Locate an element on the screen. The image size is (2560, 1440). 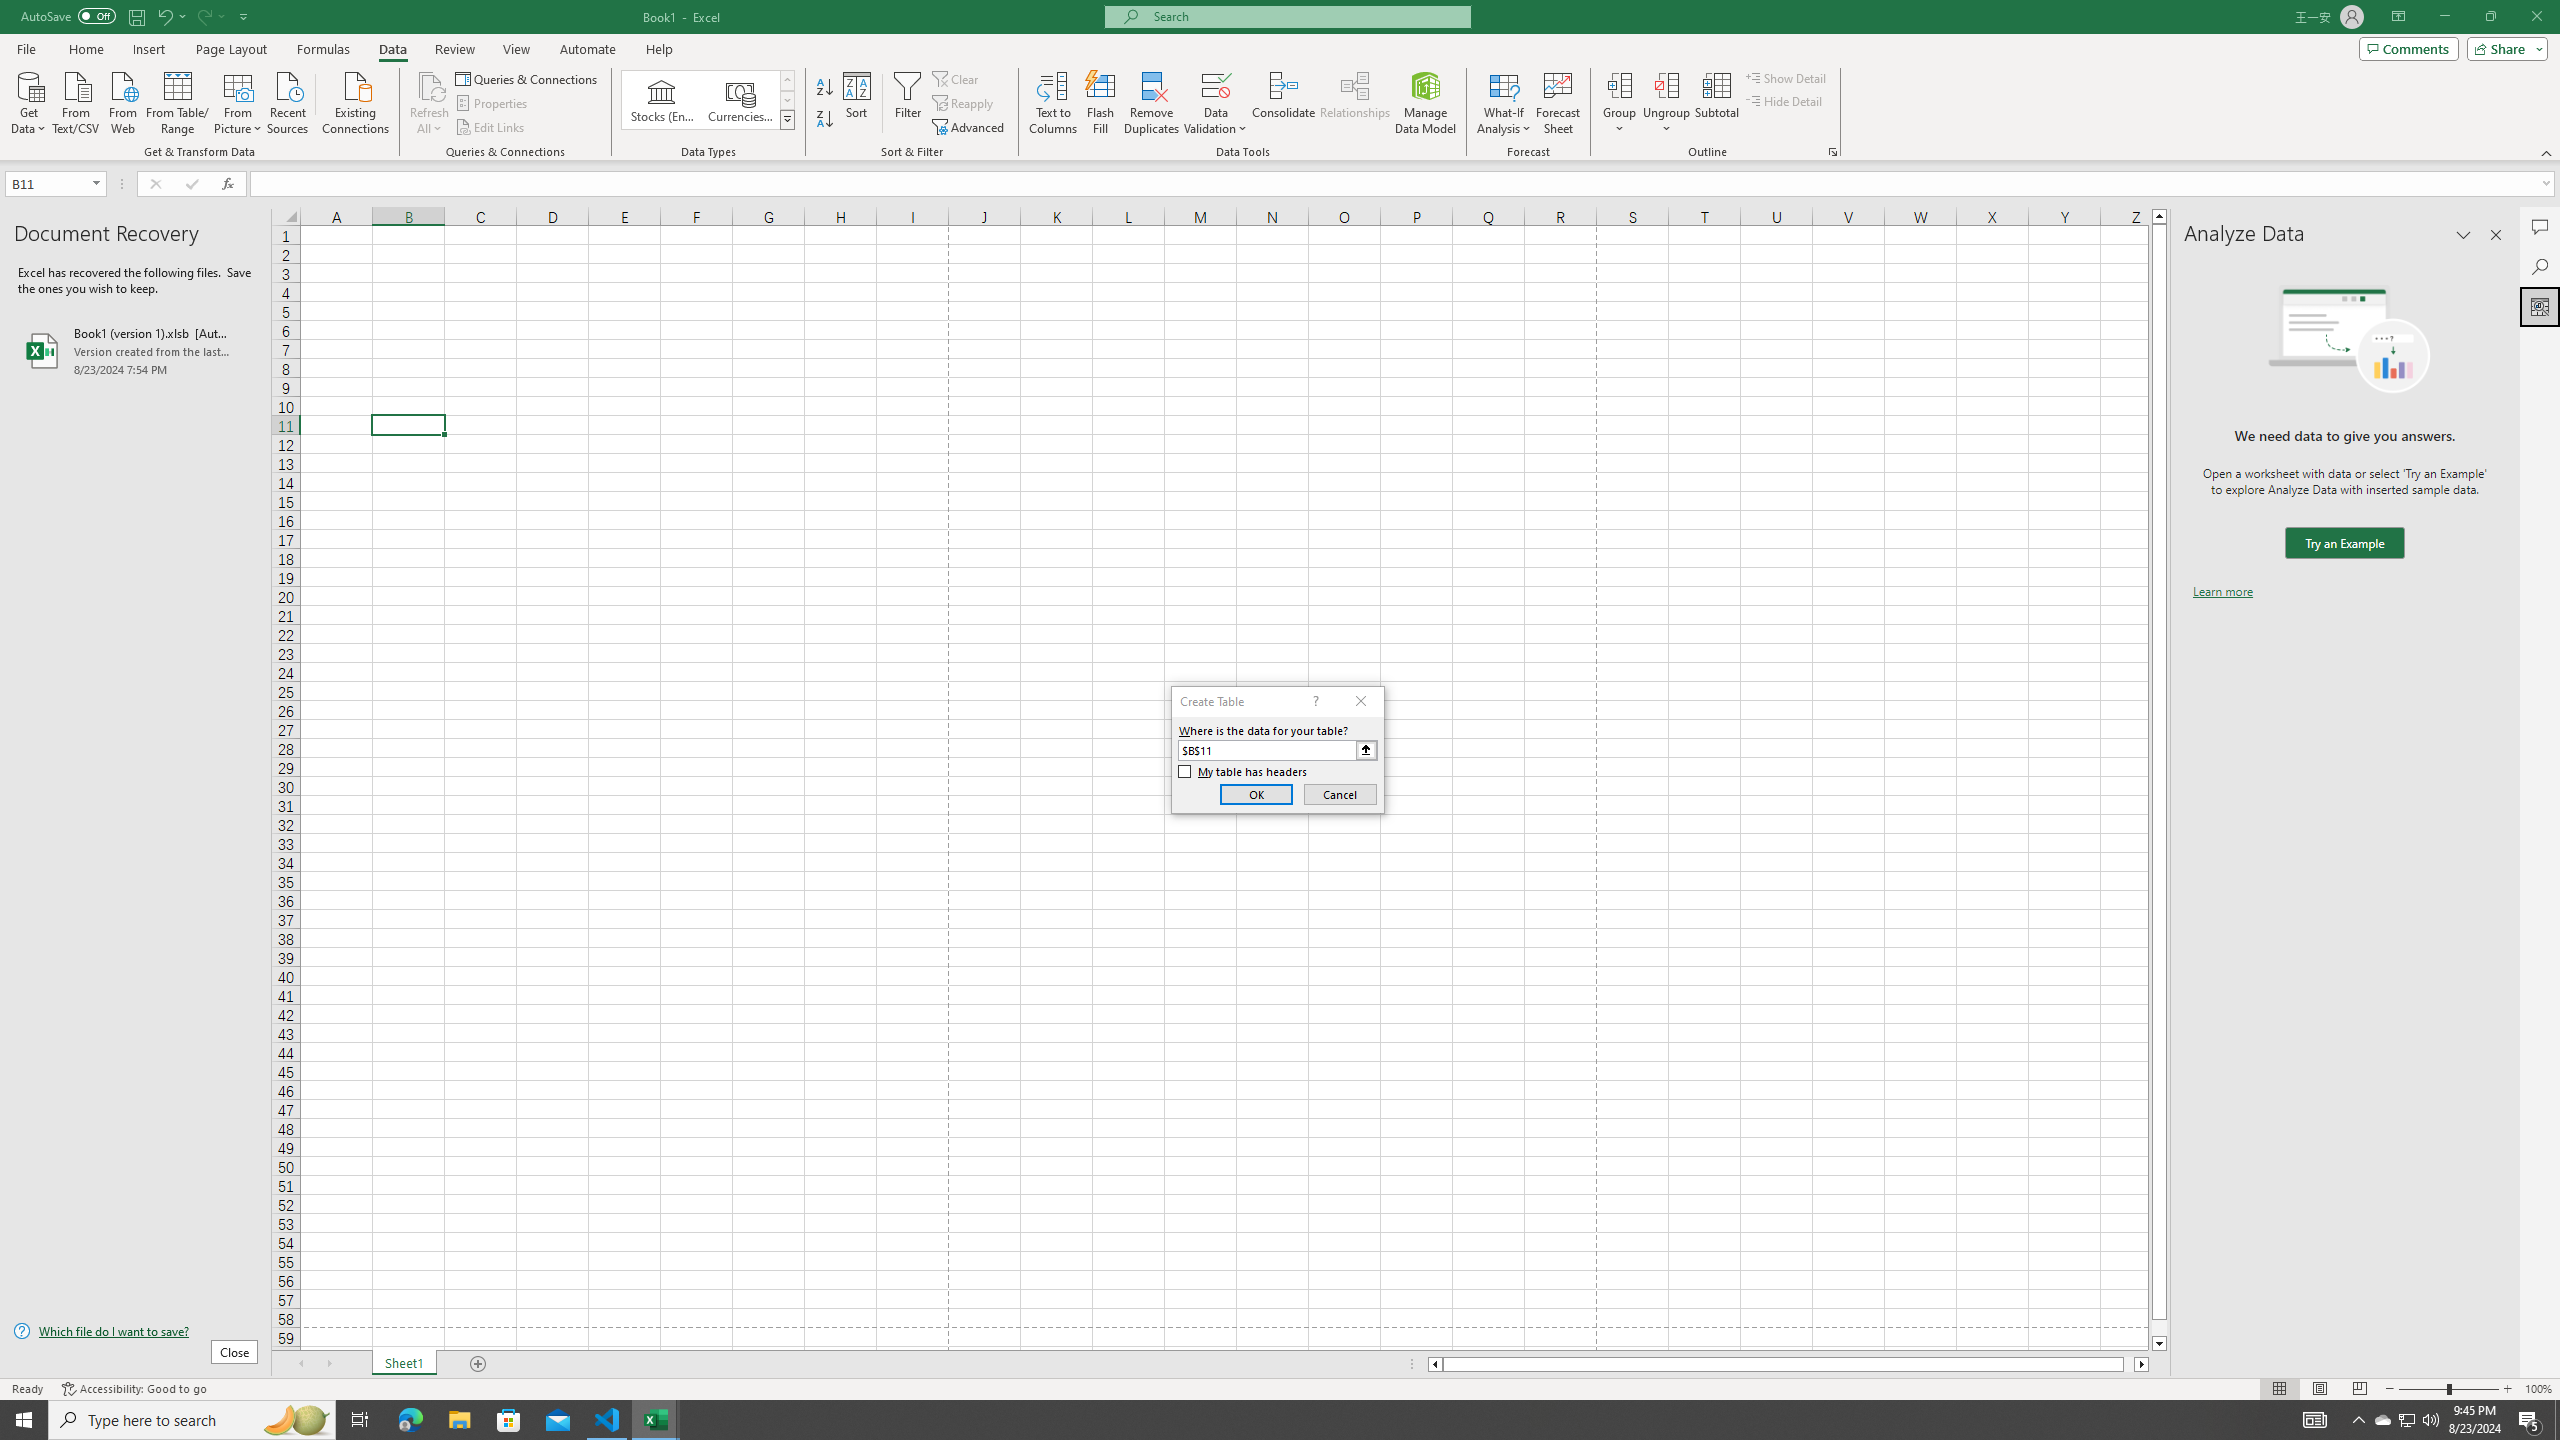
Advanced... is located at coordinates (970, 128).